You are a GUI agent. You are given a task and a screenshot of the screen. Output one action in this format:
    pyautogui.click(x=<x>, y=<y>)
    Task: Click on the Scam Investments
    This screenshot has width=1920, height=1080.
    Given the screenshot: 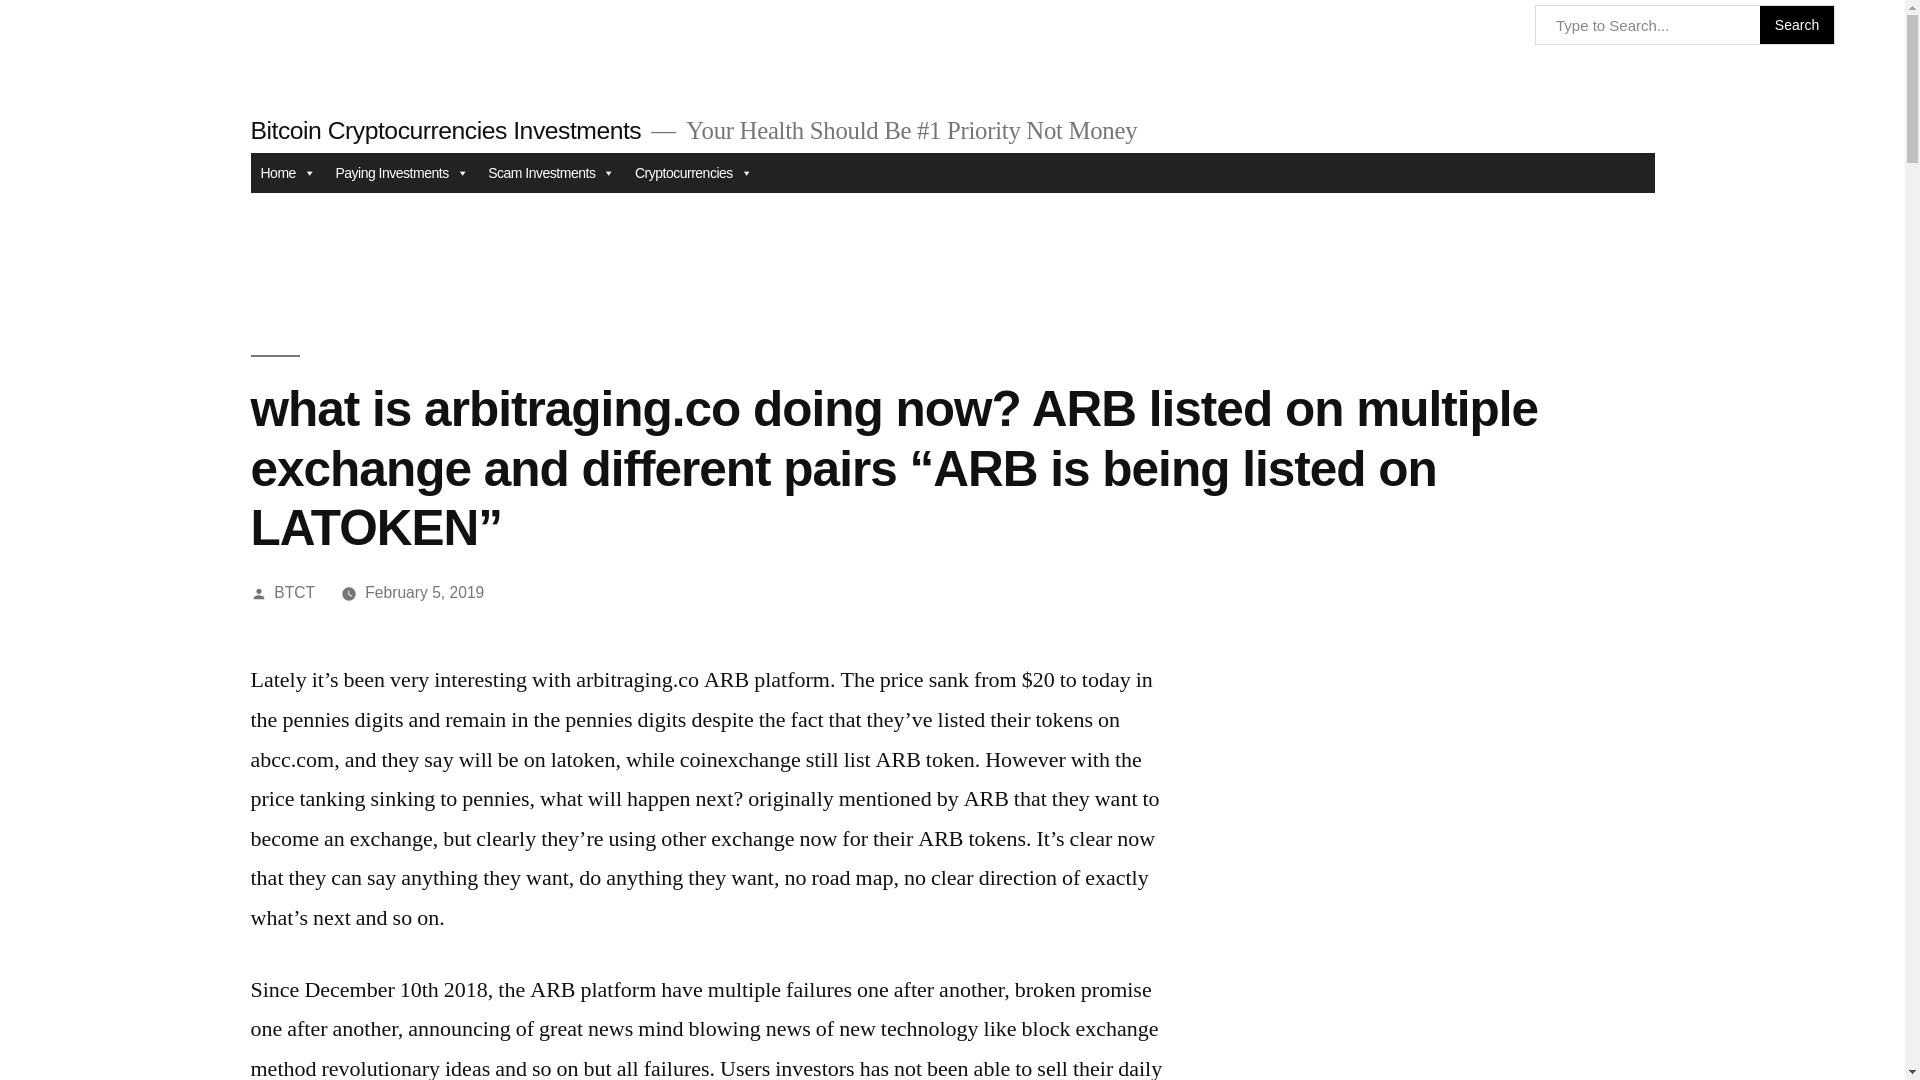 What is the action you would take?
    pyautogui.click(x=552, y=173)
    